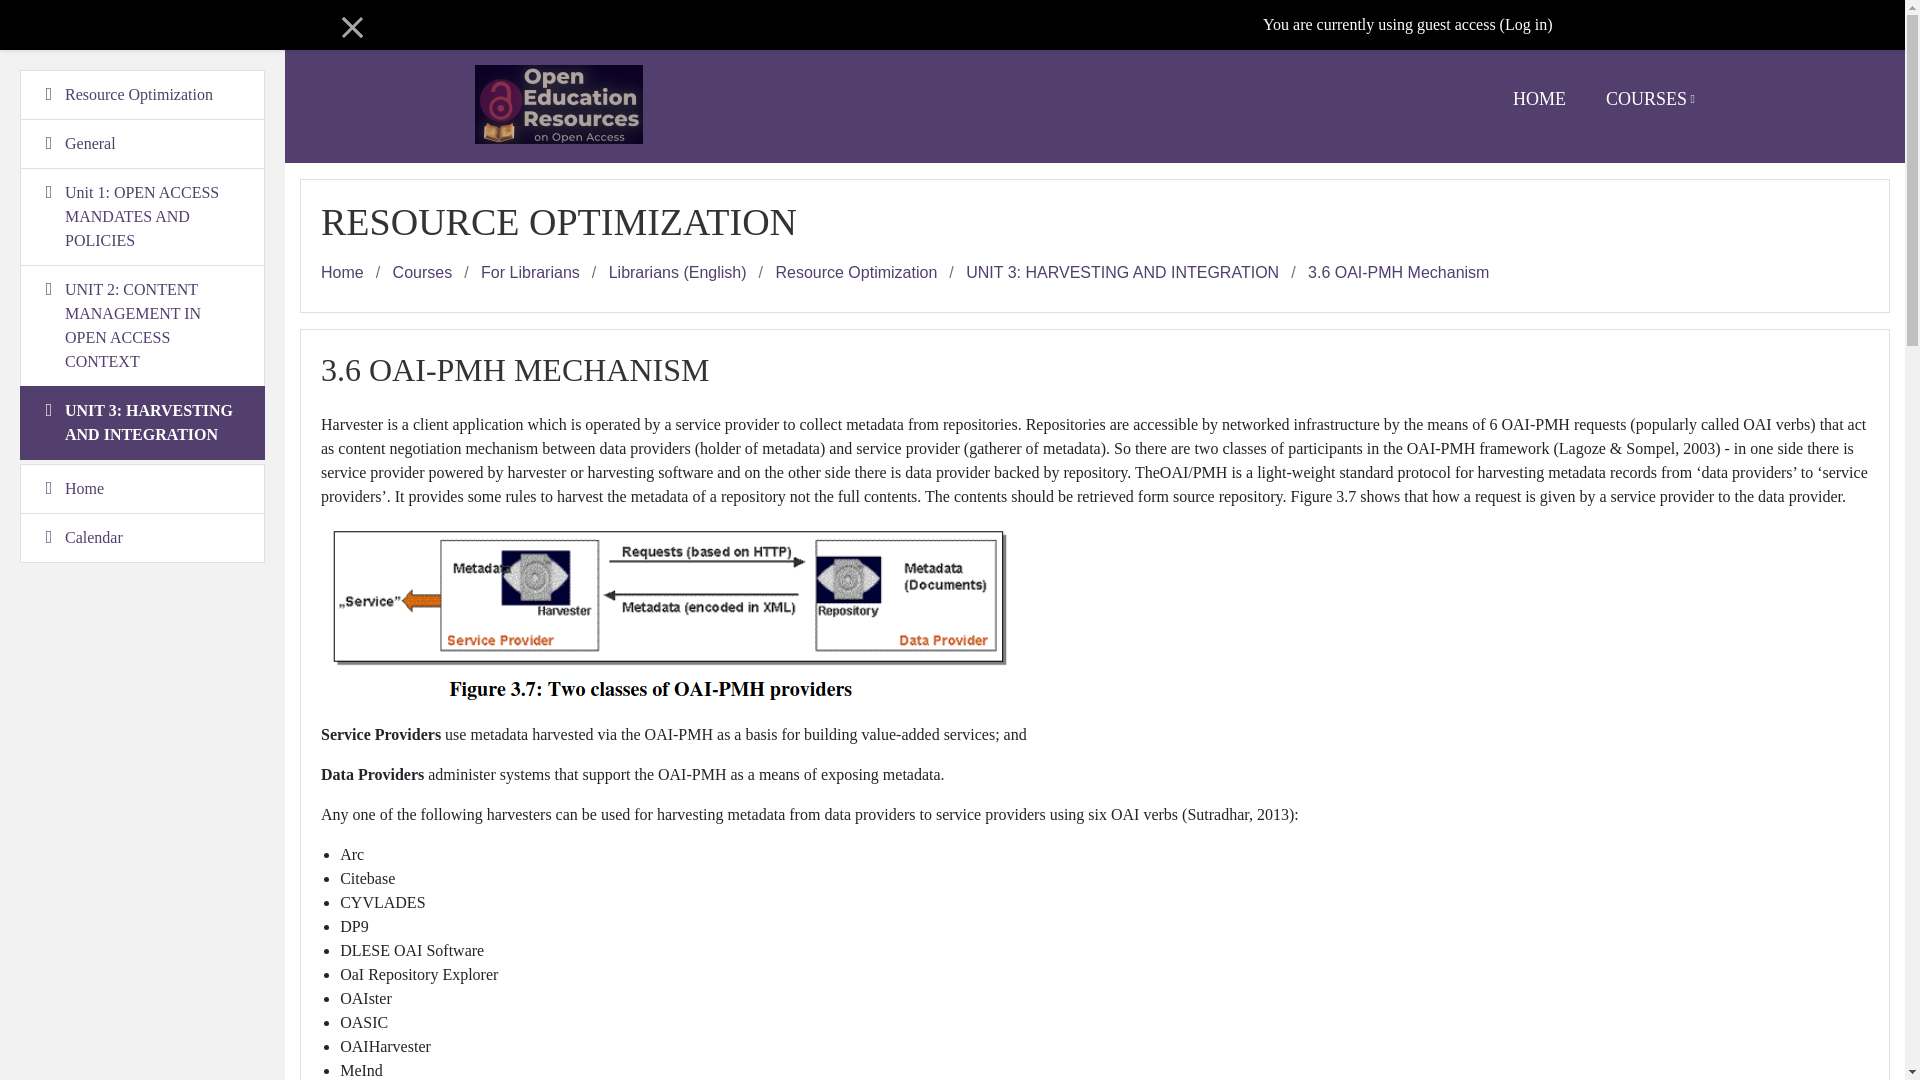 Image resolution: width=1920 pixels, height=1080 pixels. Describe the element at coordinates (1539, 99) in the screenshot. I see `HOME` at that location.